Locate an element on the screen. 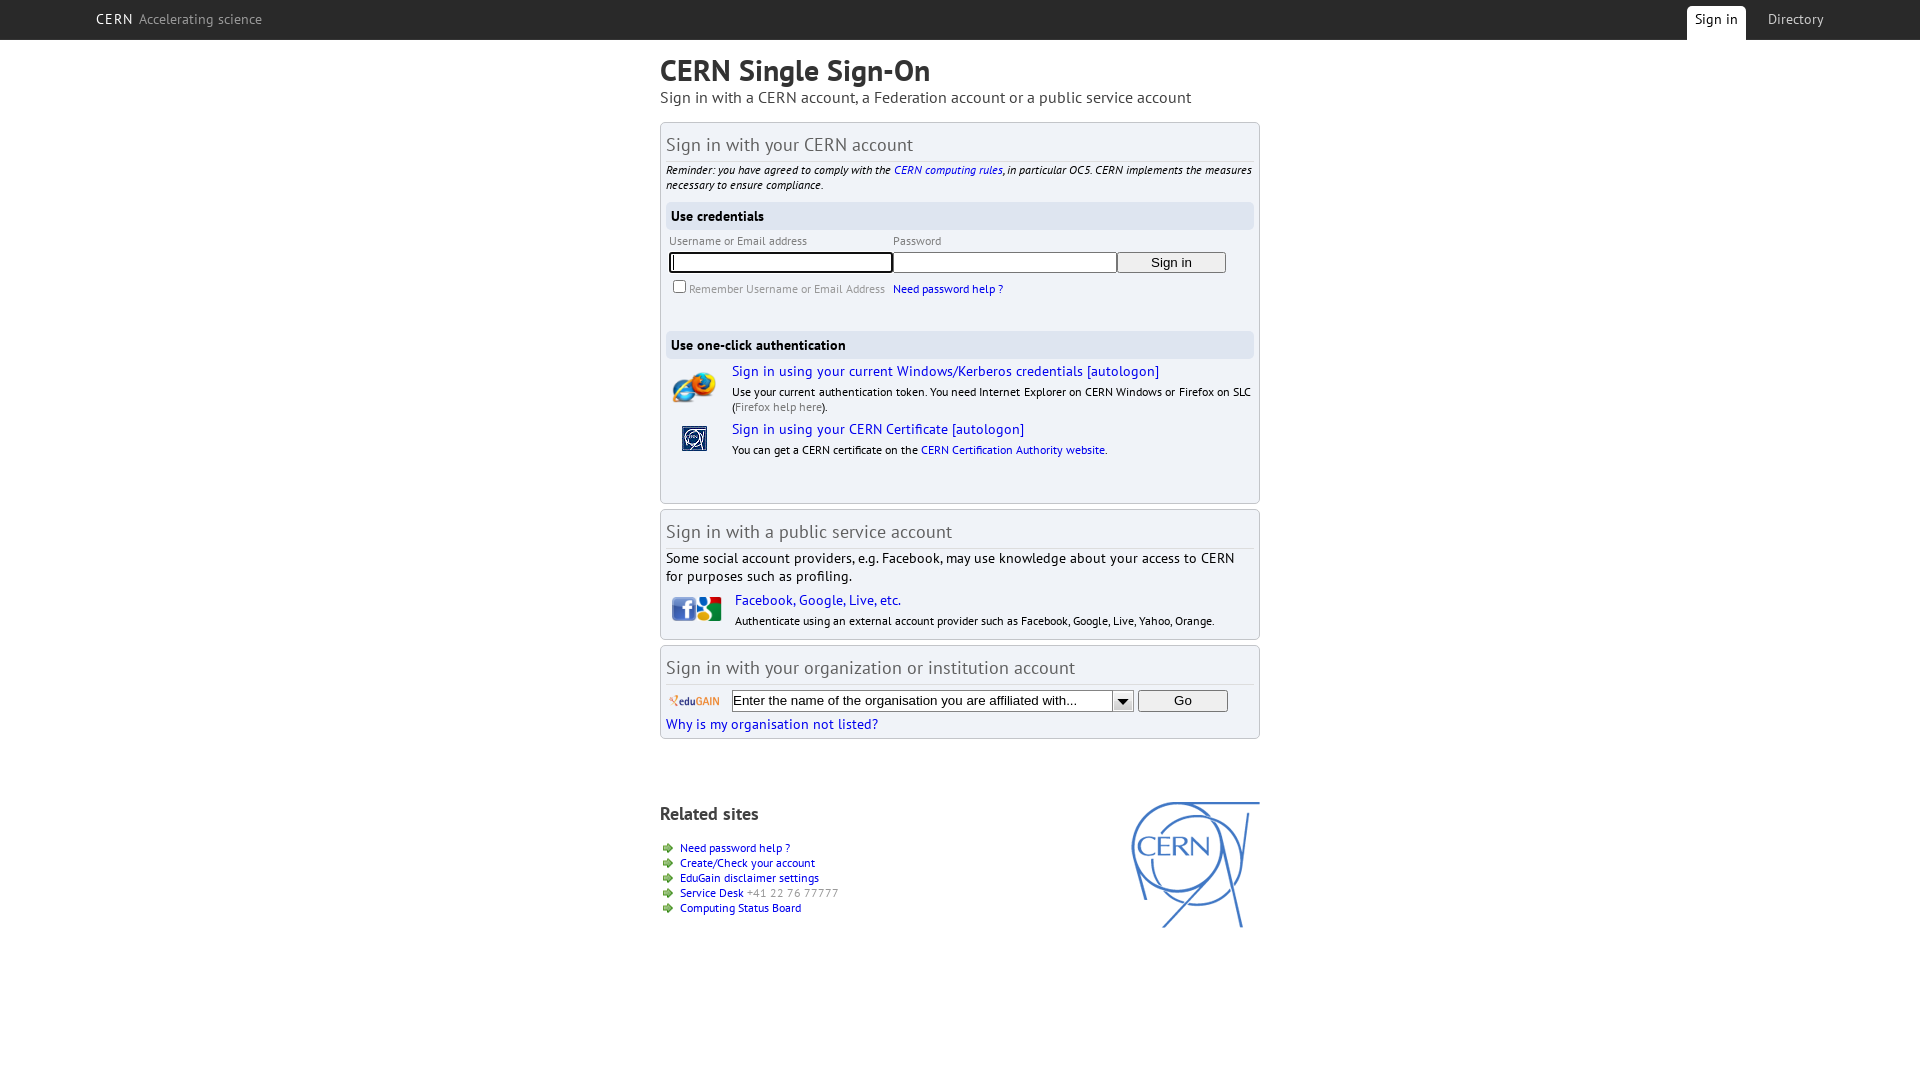  Enter your Username or Email Address is located at coordinates (781, 262).